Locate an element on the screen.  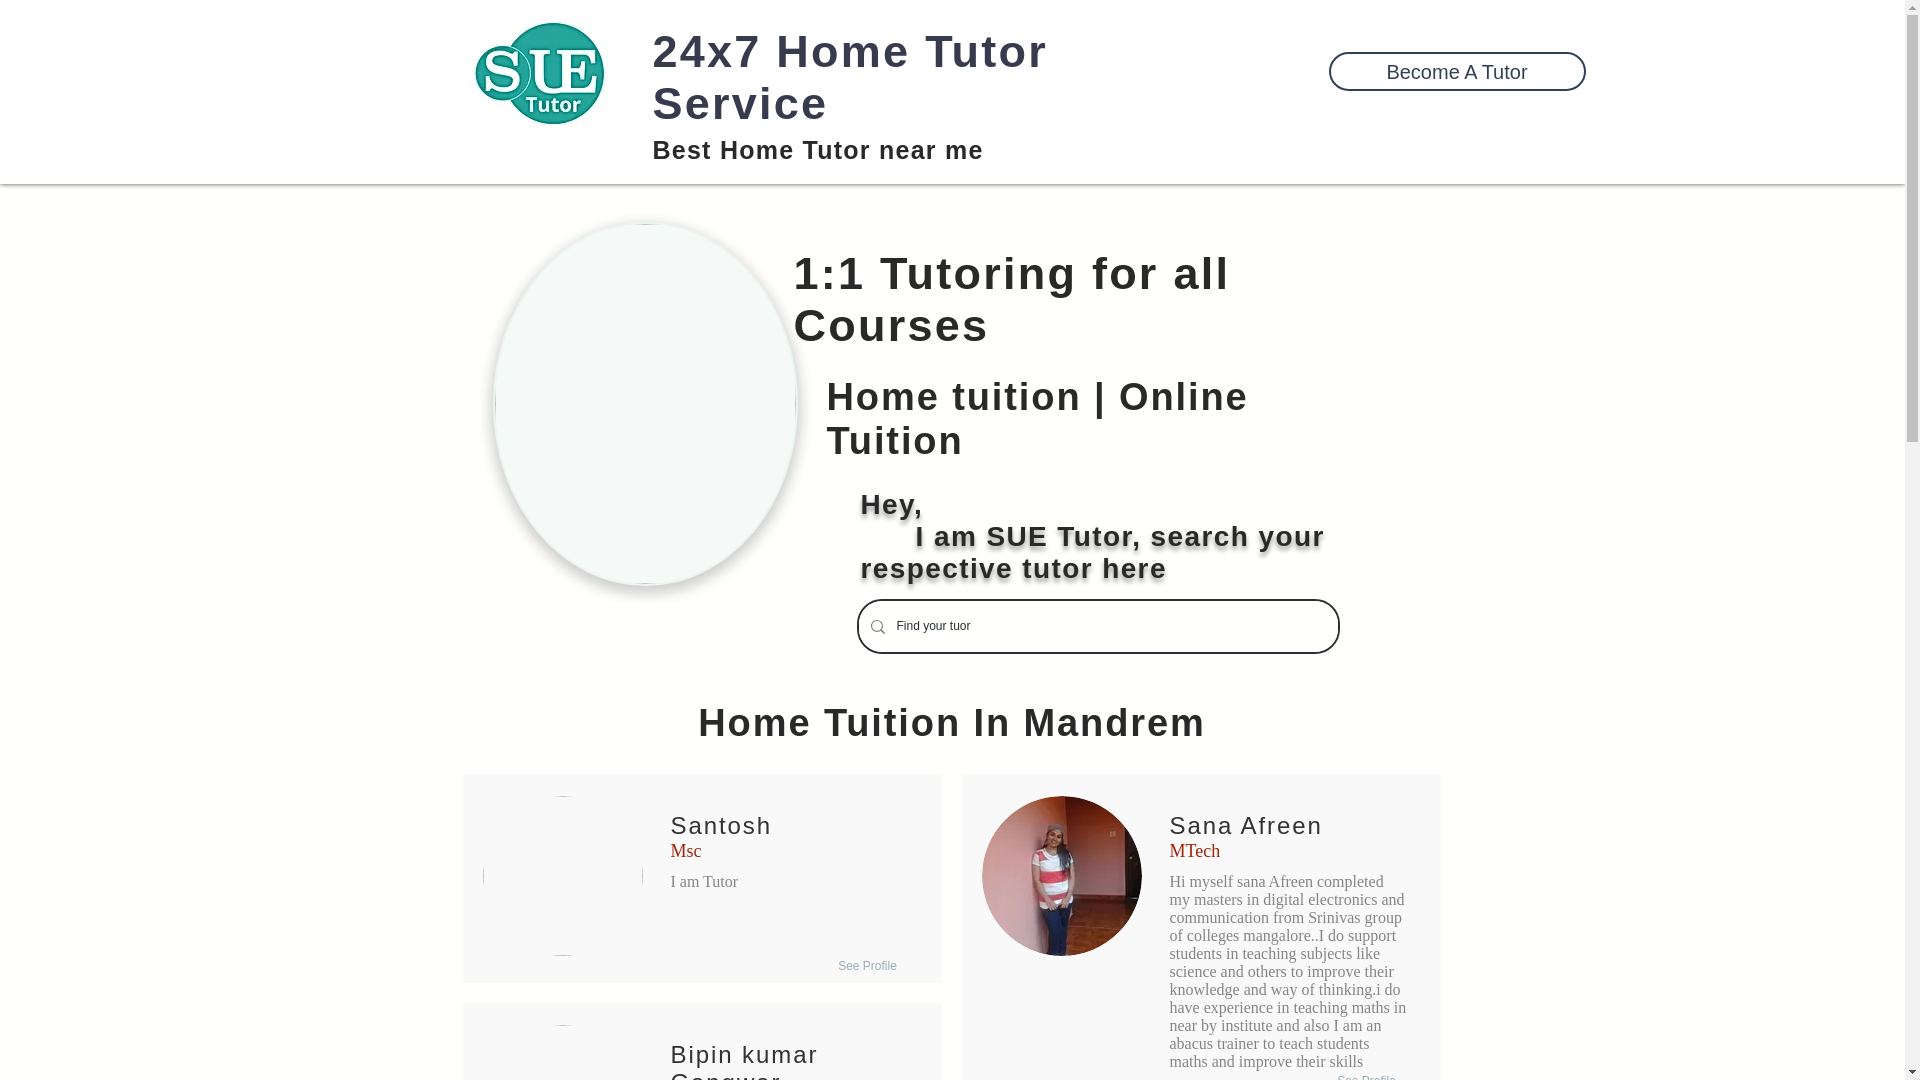
Become A Tutor is located at coordinates (1456, 70).